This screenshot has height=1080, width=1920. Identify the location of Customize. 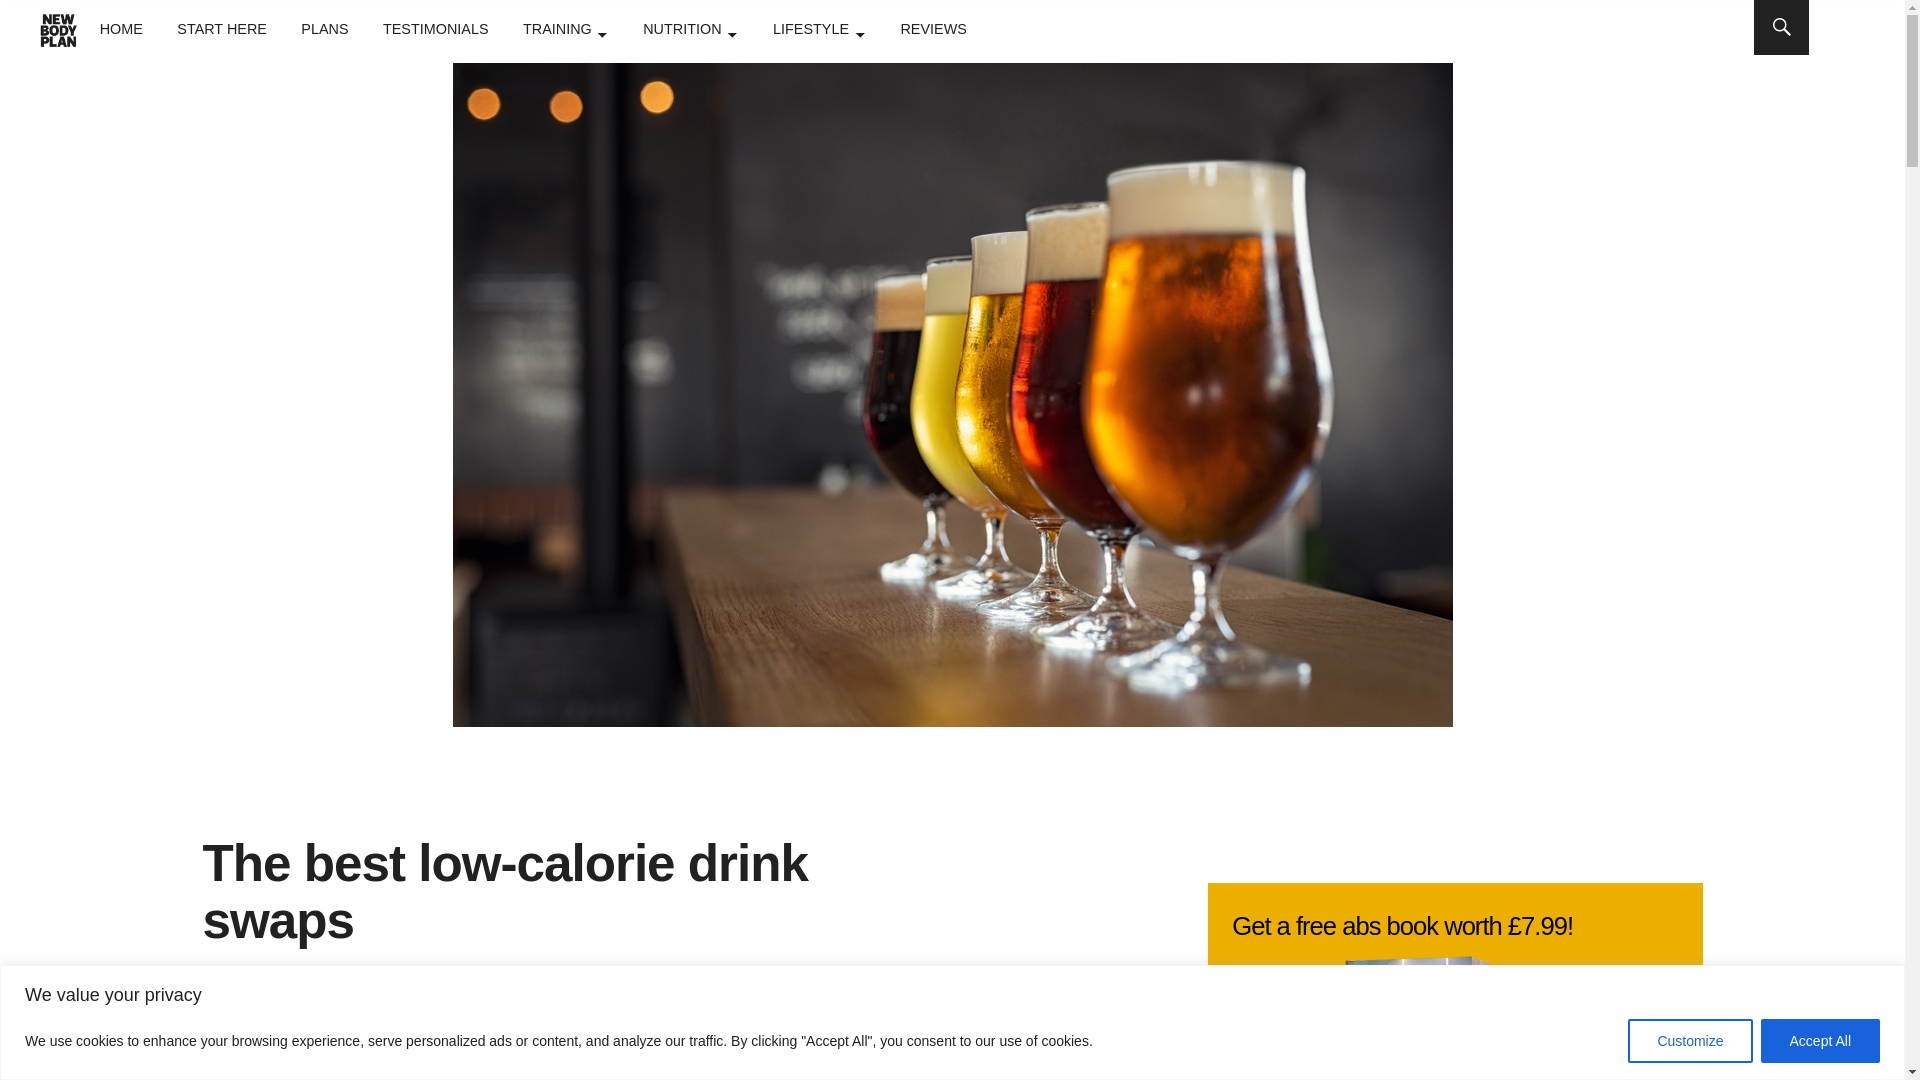
(1690, 1040).